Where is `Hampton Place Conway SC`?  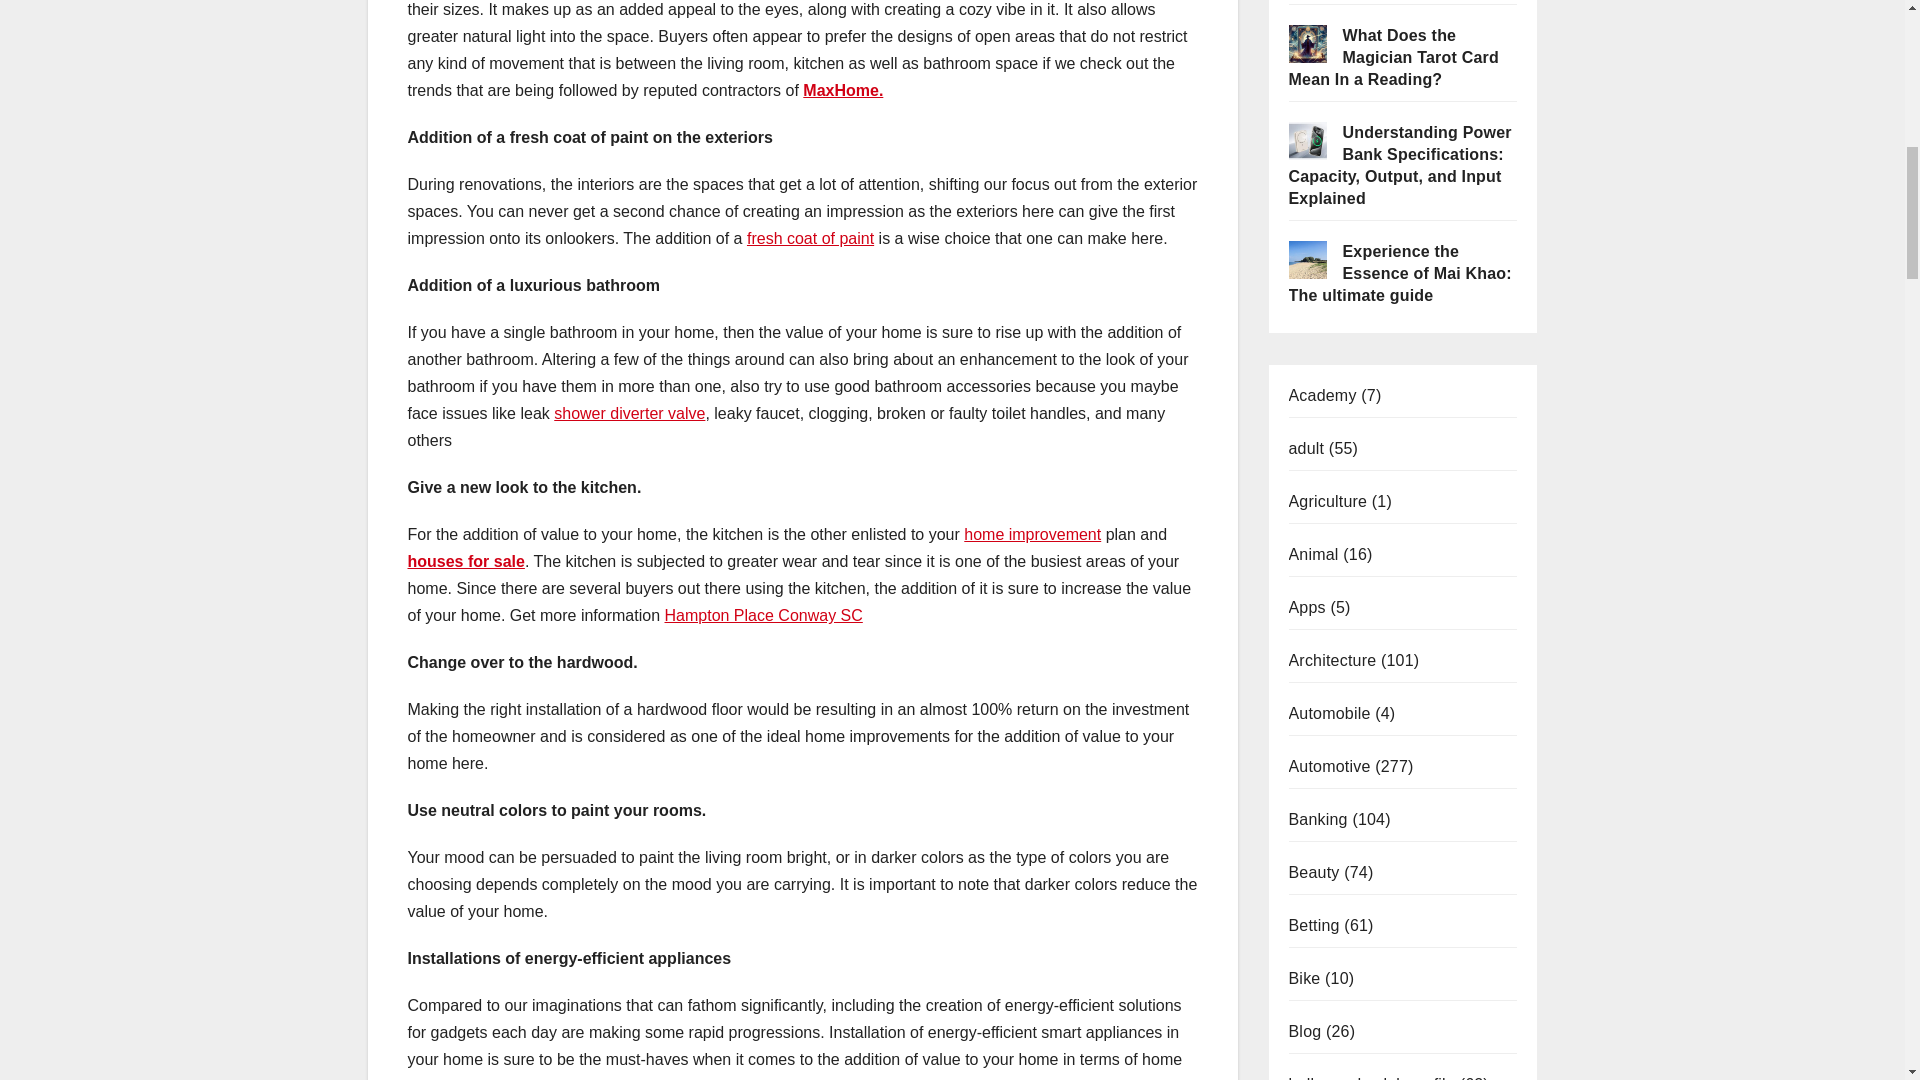 Hampton Place Conway SC is located at coordinates (763, 615).